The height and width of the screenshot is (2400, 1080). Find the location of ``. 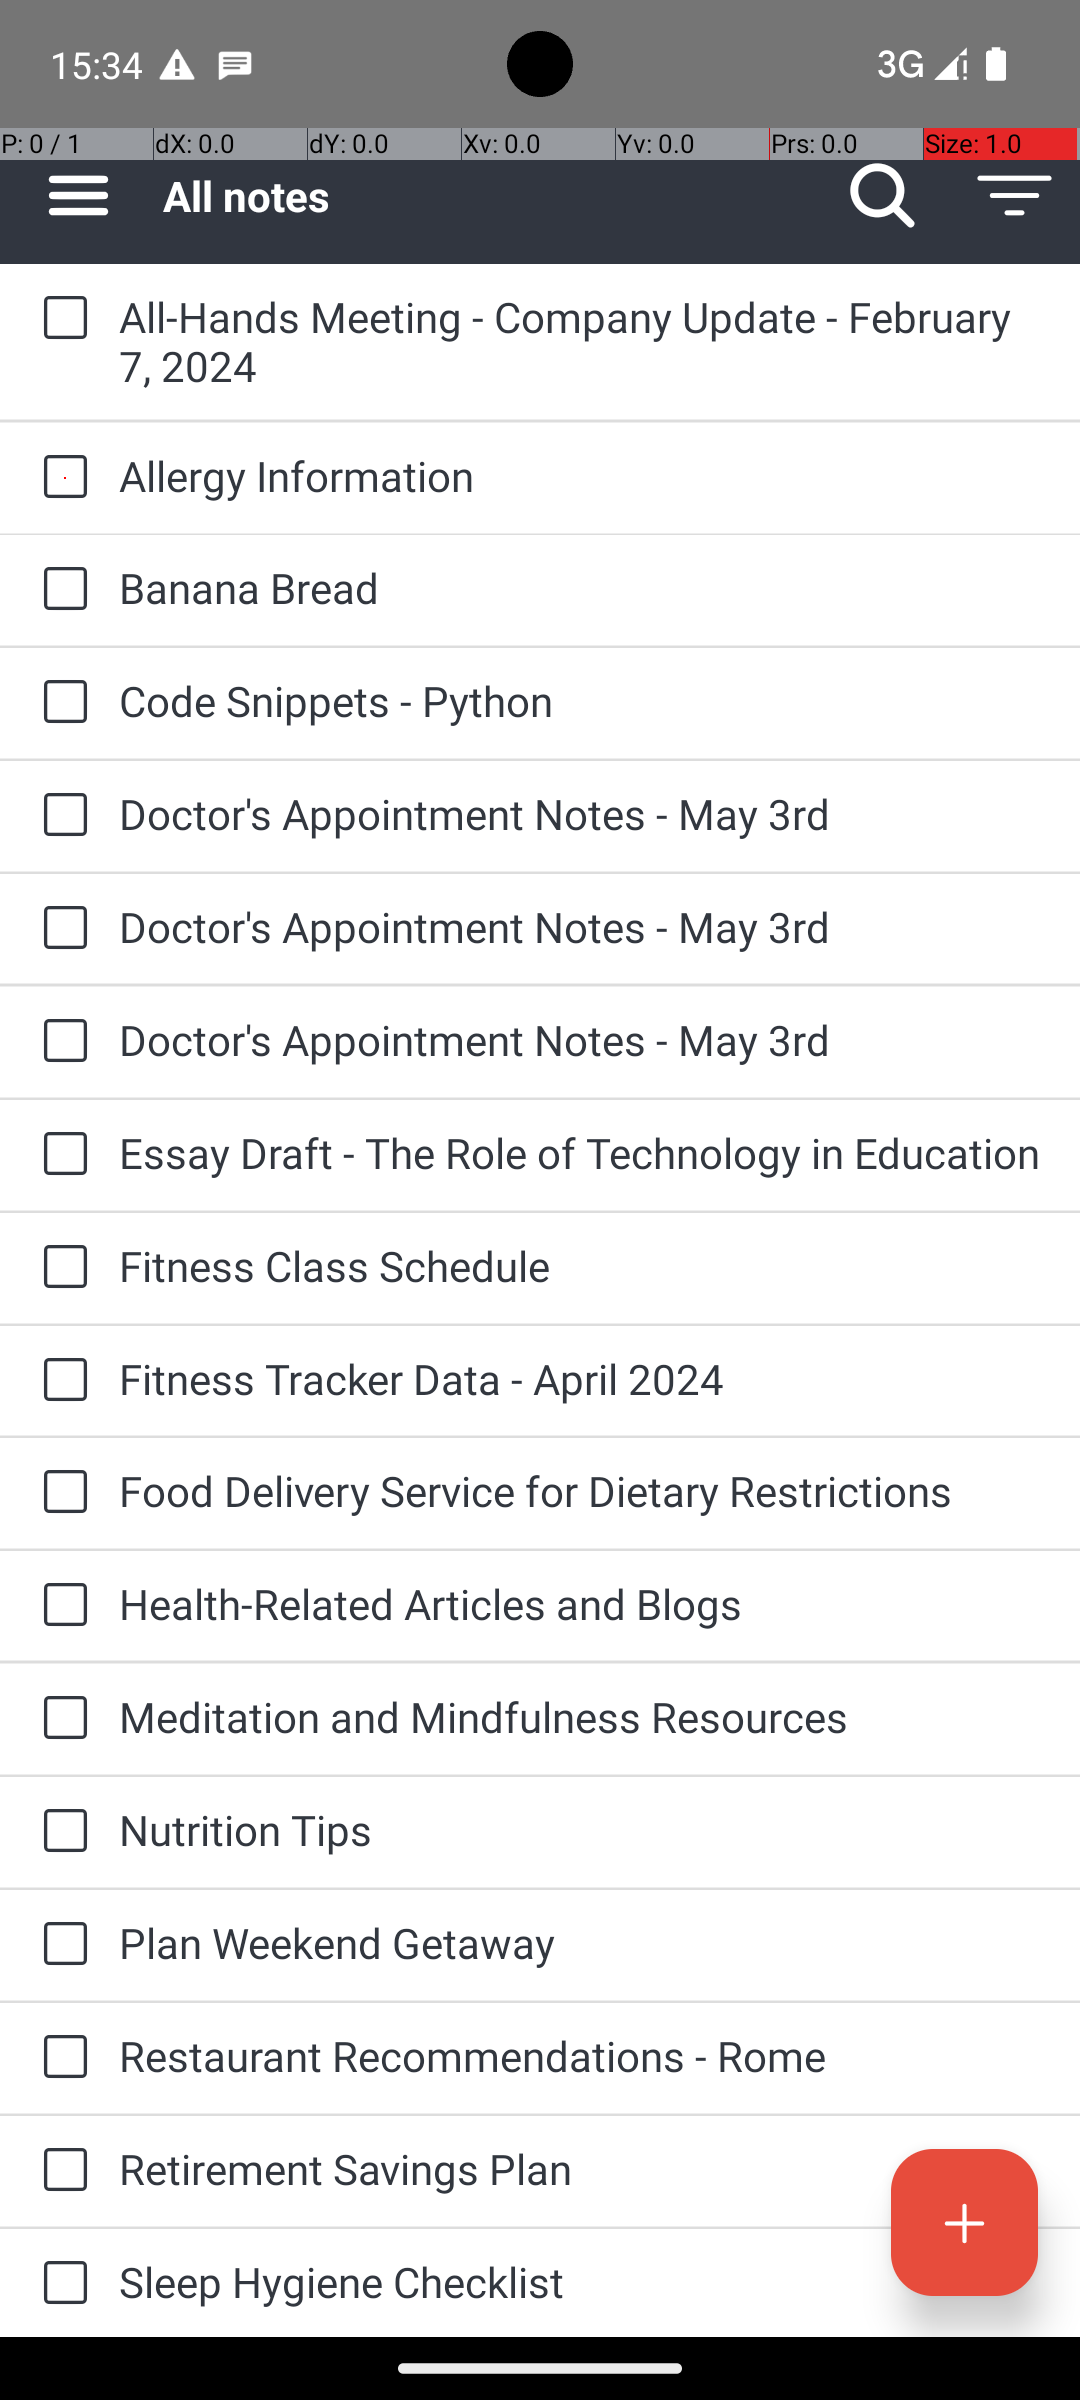

 is located at coordinates (882, 196).